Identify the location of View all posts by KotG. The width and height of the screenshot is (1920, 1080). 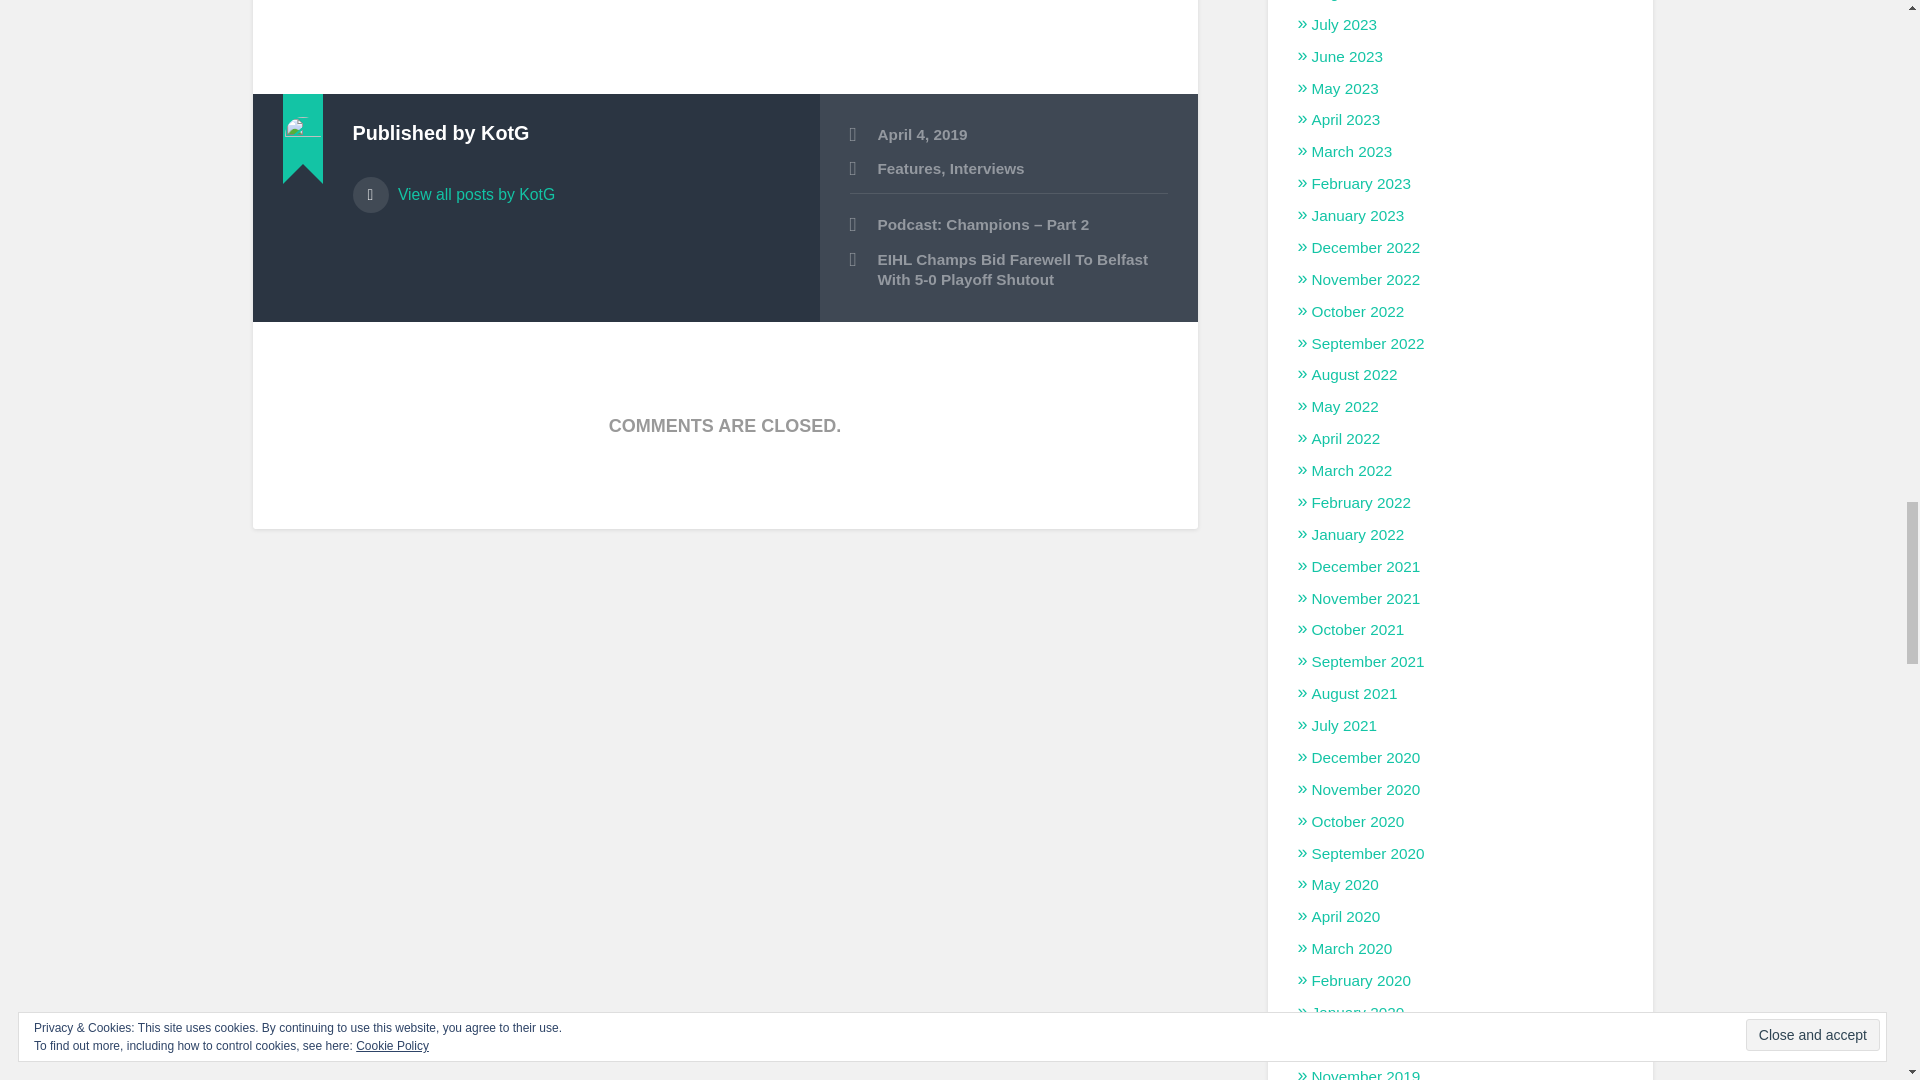
(570, 185).